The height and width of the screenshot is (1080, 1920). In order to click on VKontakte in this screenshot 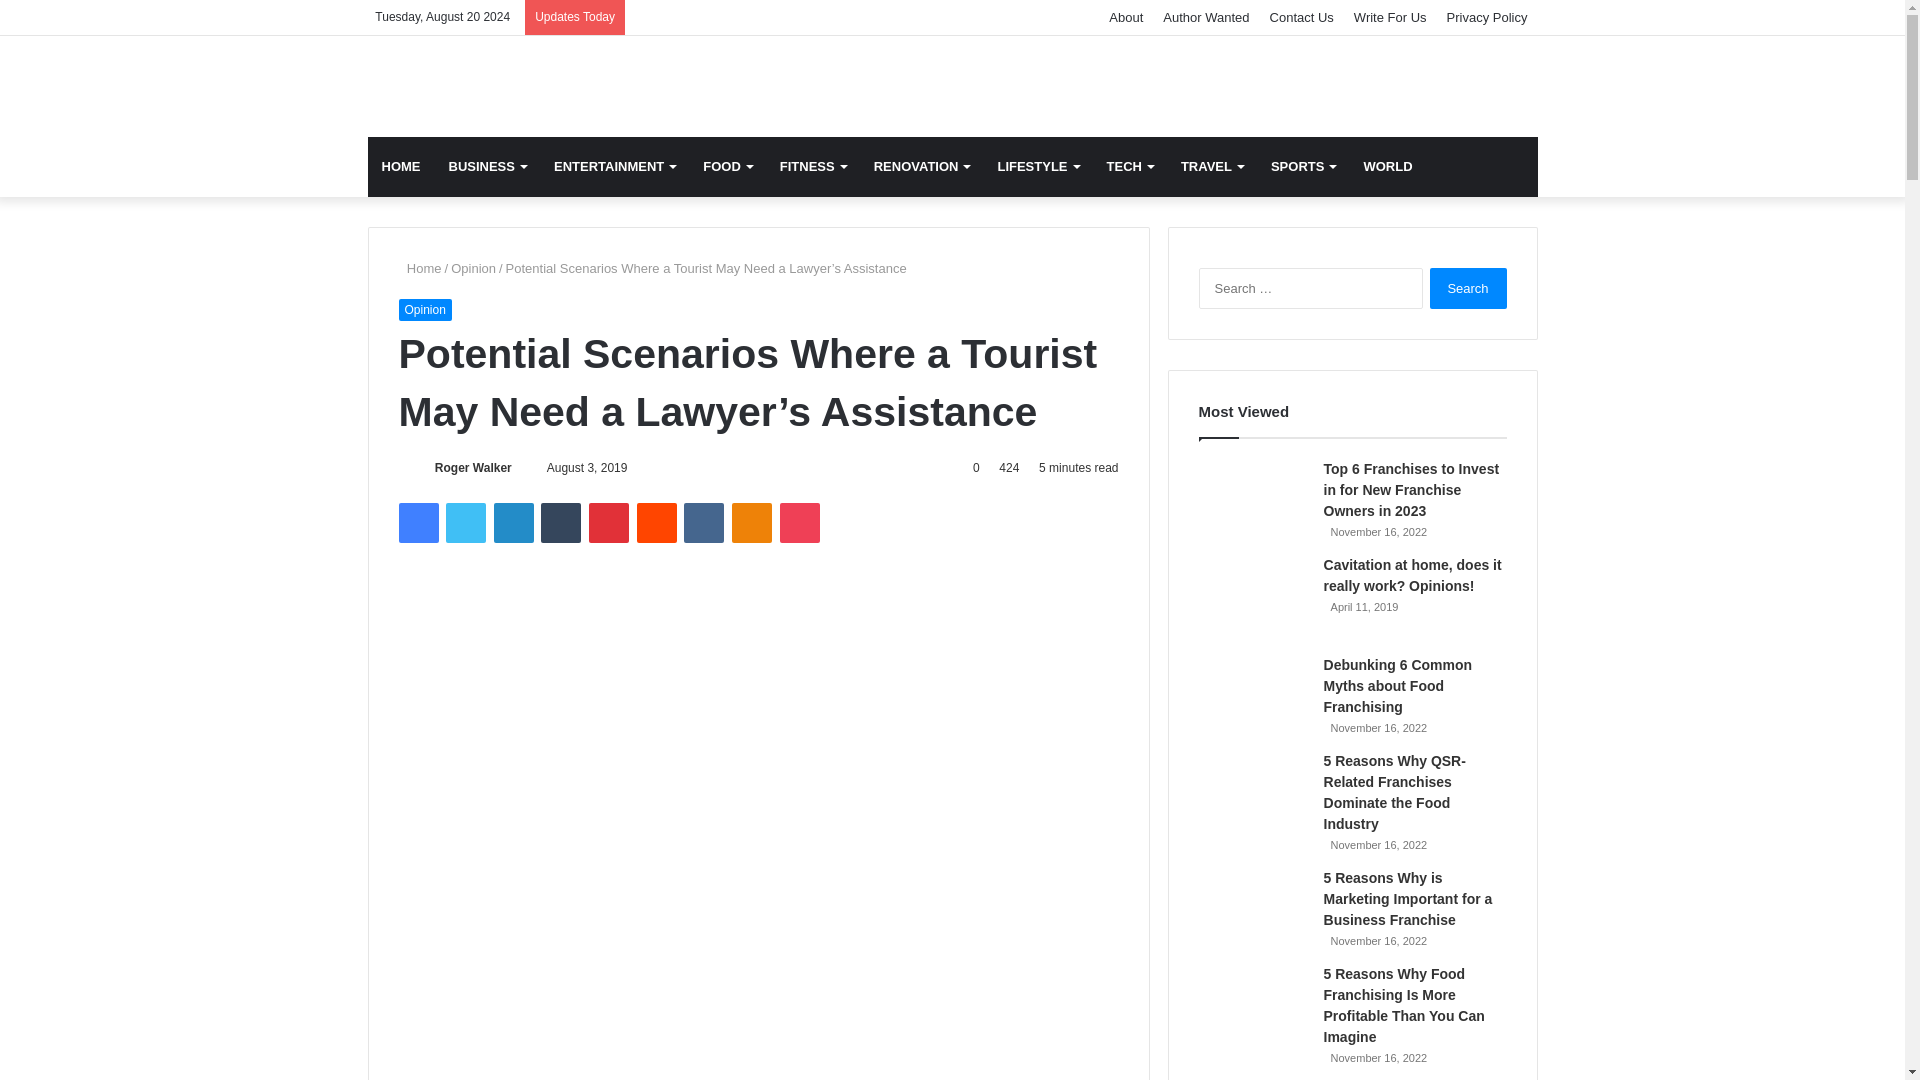, I will do `click(703, 523)`.